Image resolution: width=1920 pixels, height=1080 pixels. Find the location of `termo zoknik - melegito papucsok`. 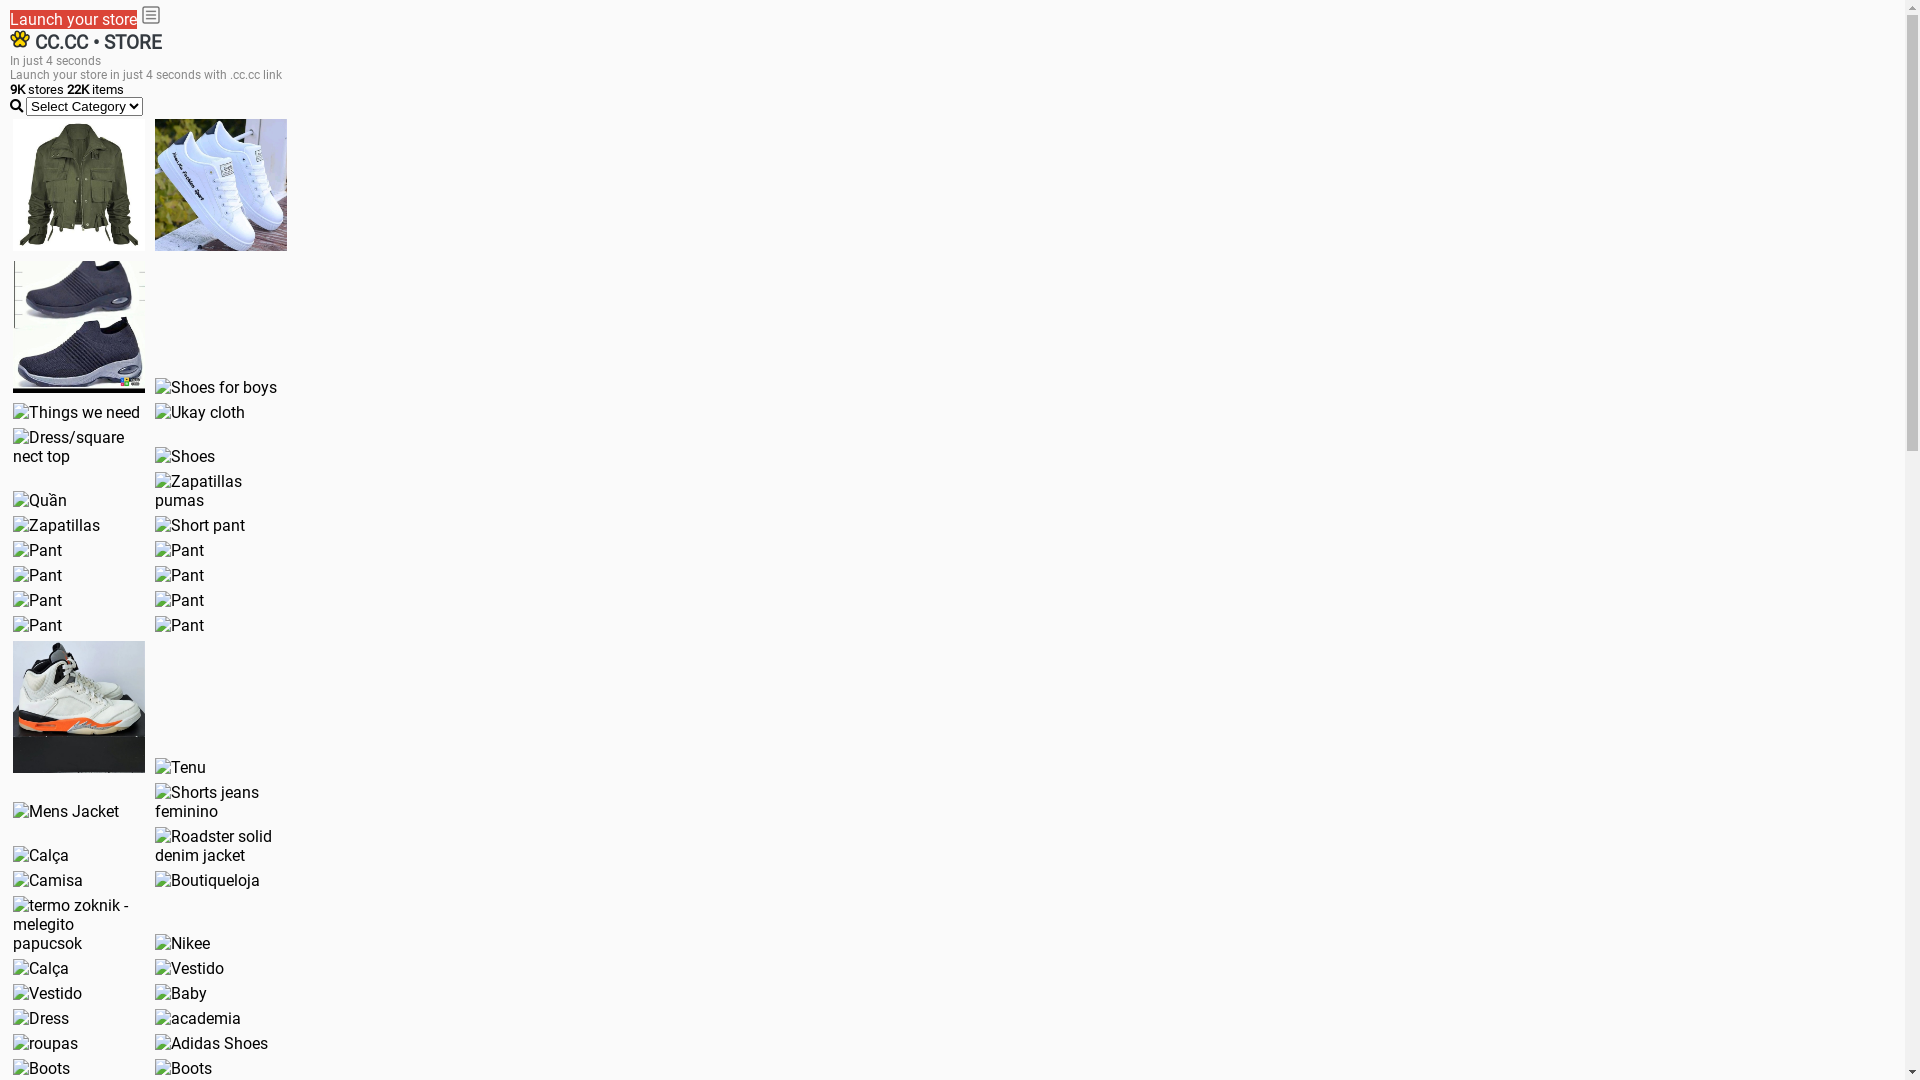

termo zoknik - melegito papucsok is located at coordinates (79, 924).